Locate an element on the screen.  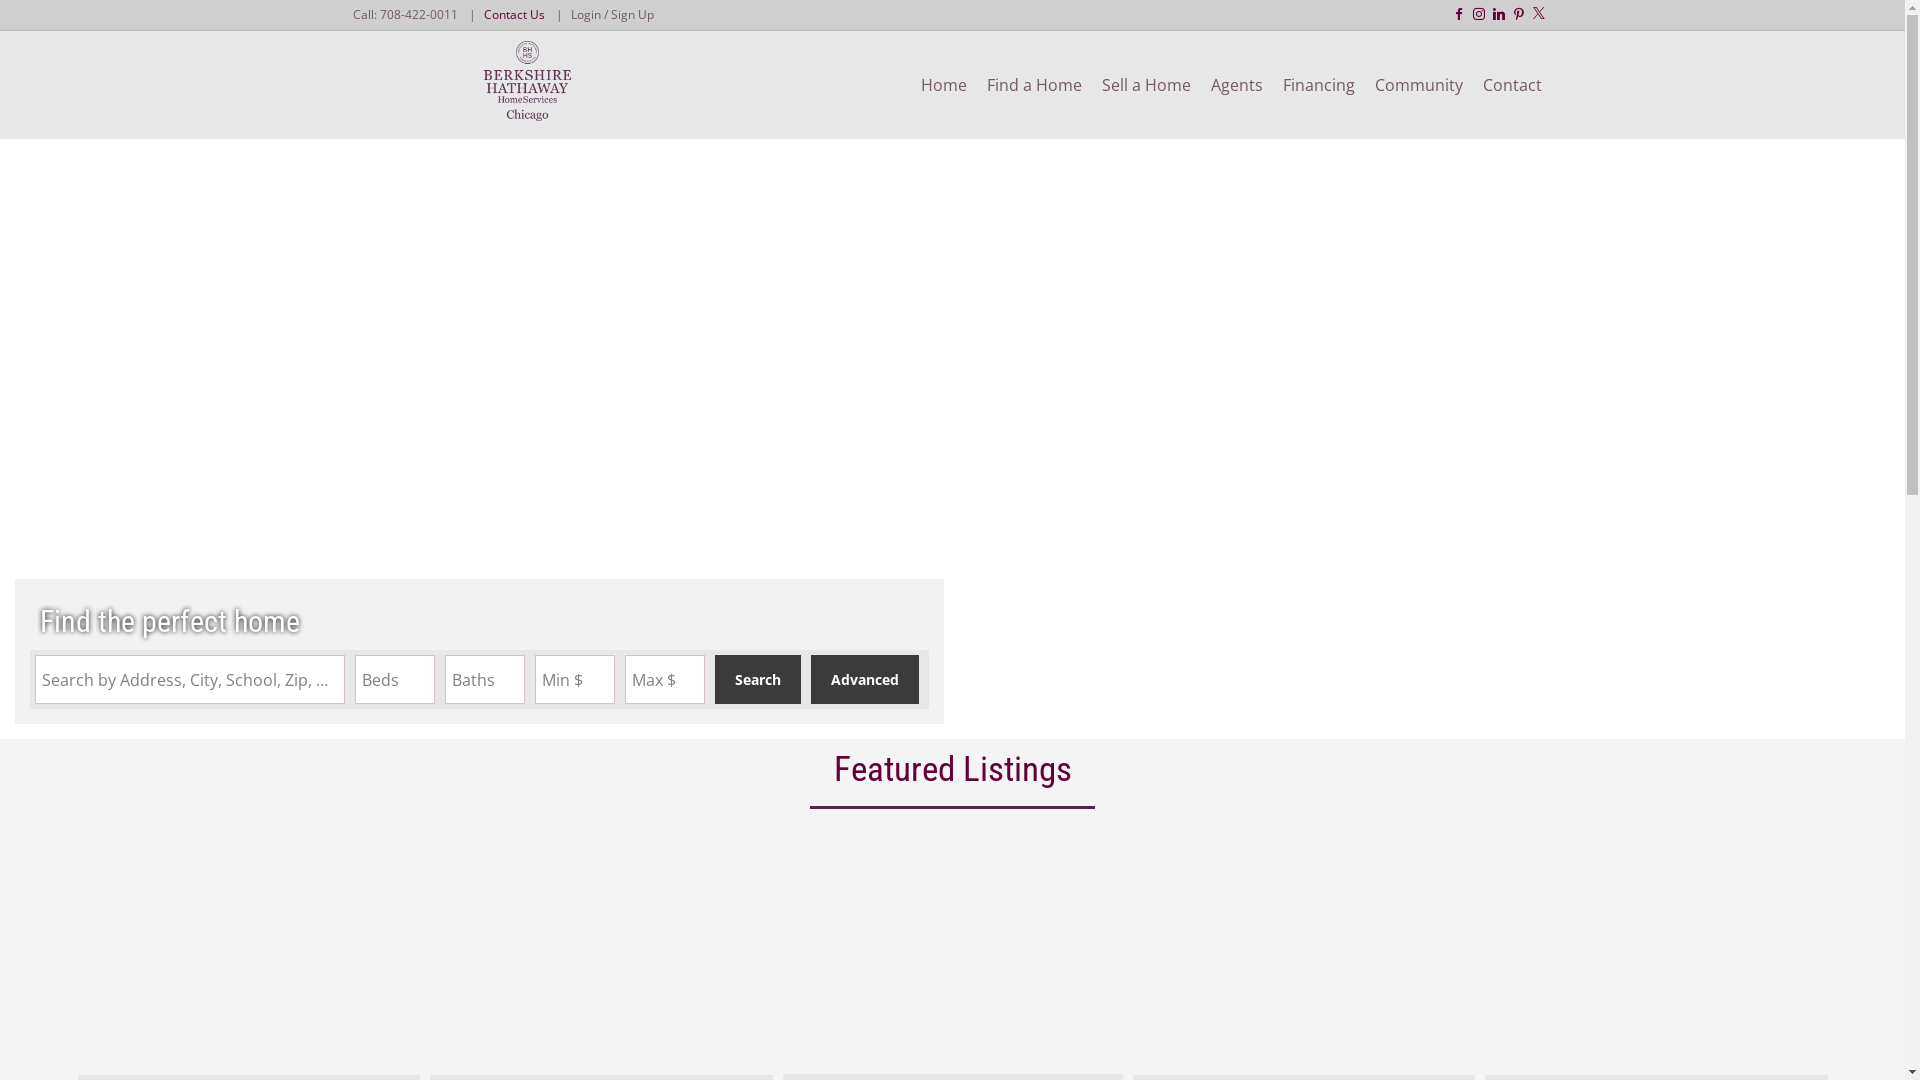
Visit us on LinkedIn is located at coordinates (1499, 14).